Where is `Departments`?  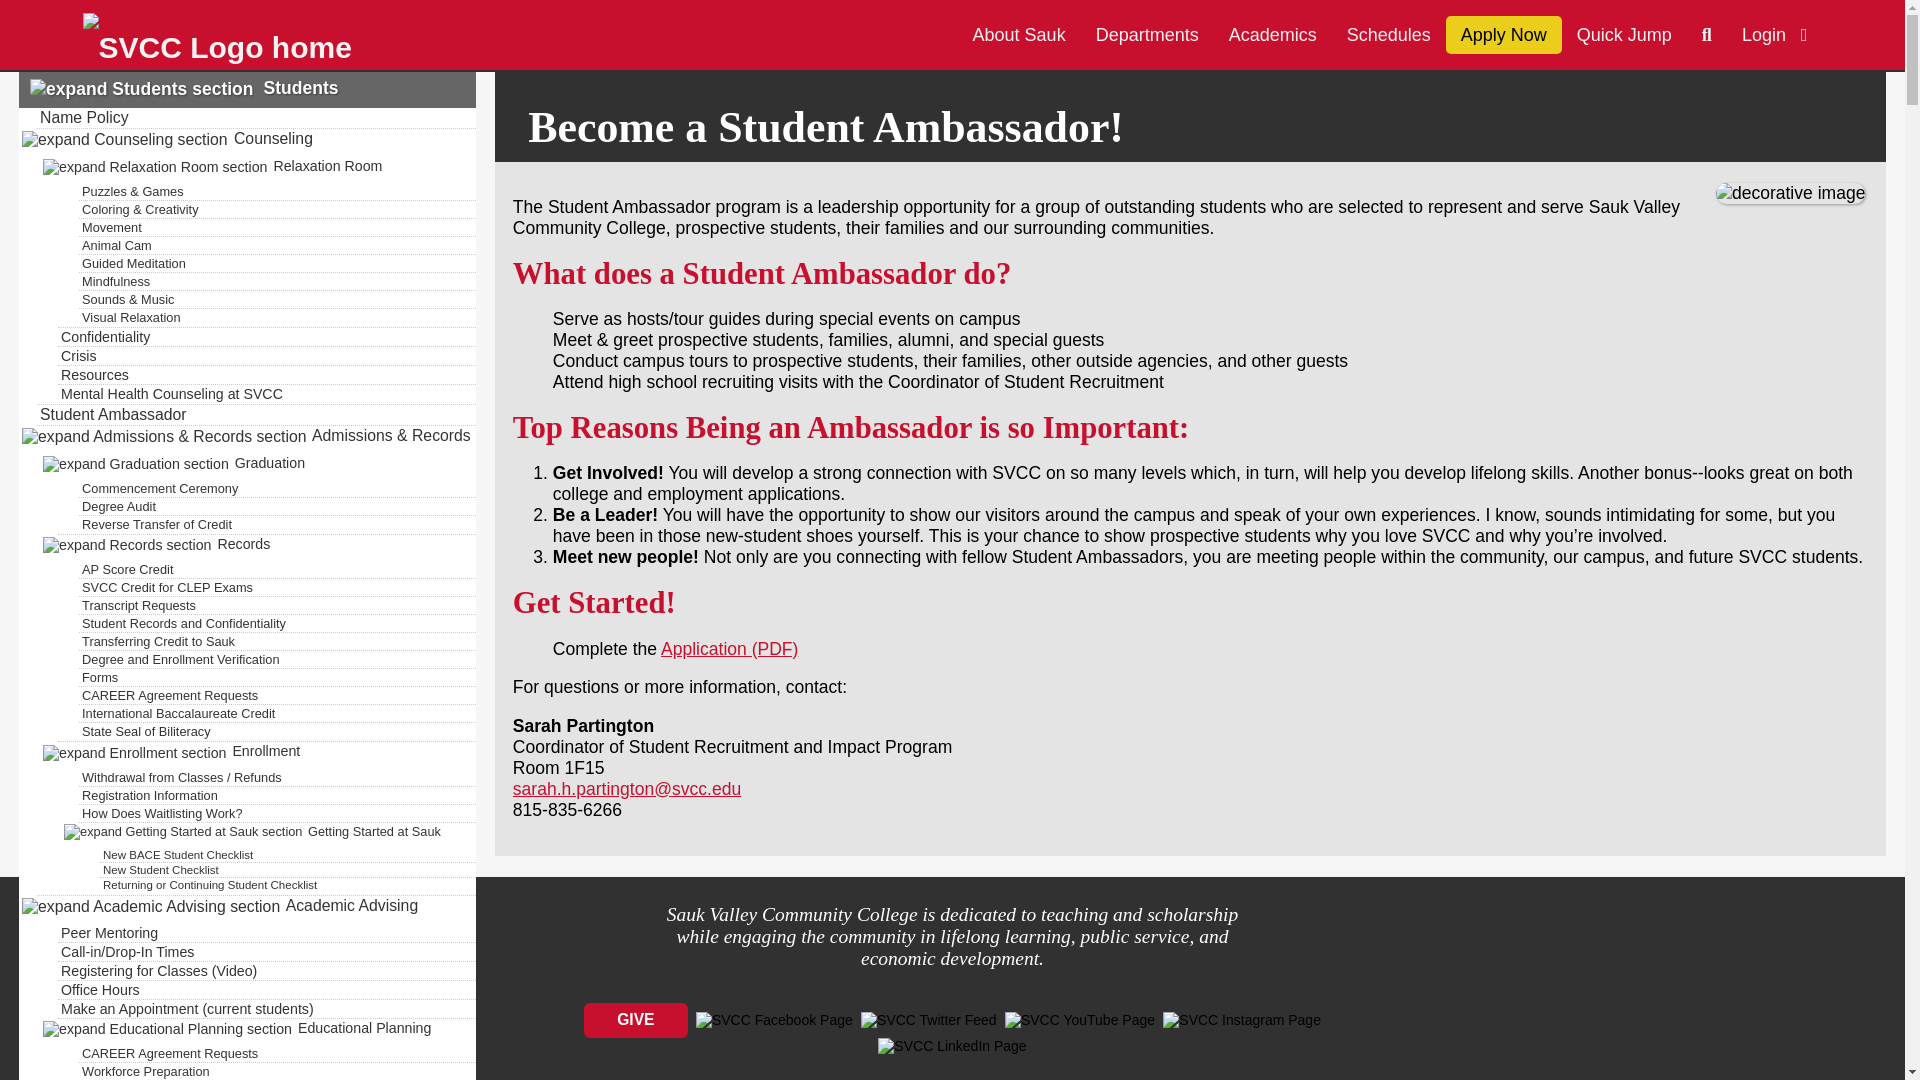
Departments is located at coordinates (1146, 35).